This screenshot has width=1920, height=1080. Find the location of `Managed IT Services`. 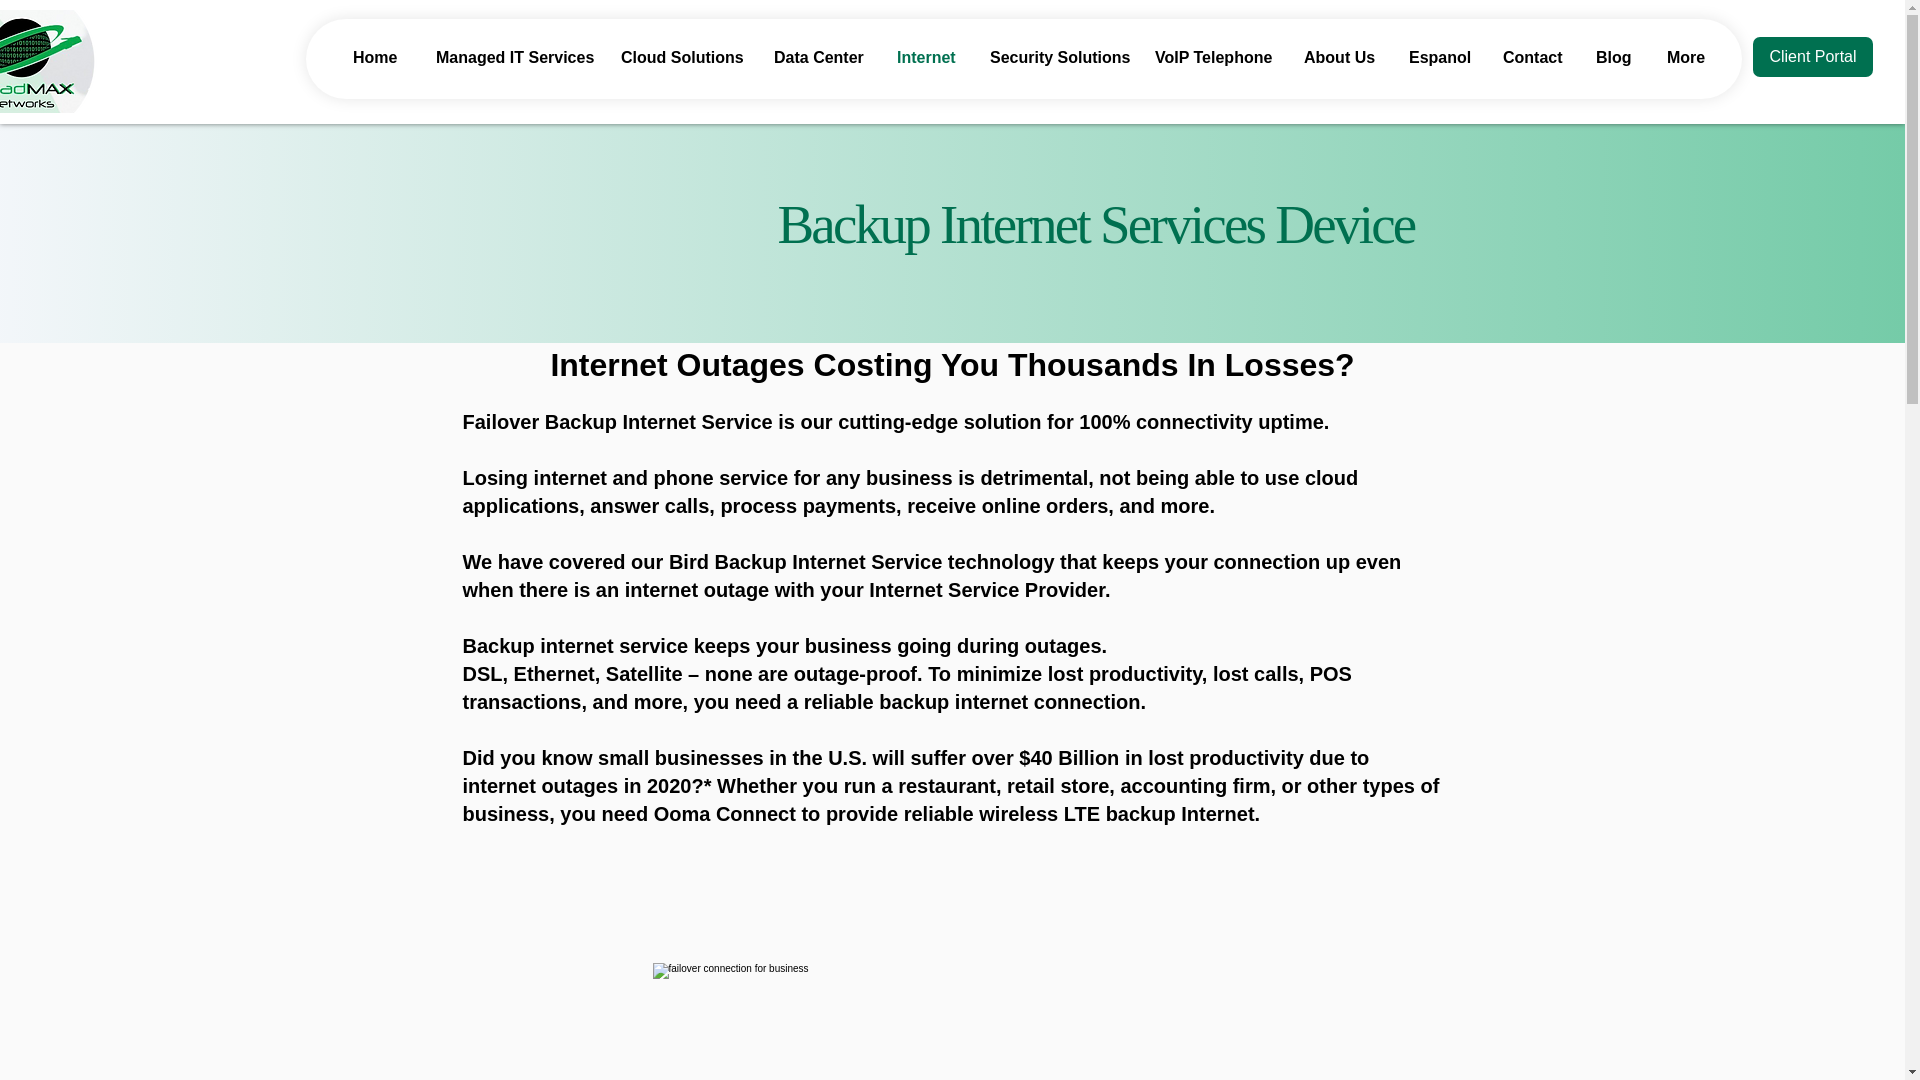

Managed IT Services is located at coordinates (513, 58).